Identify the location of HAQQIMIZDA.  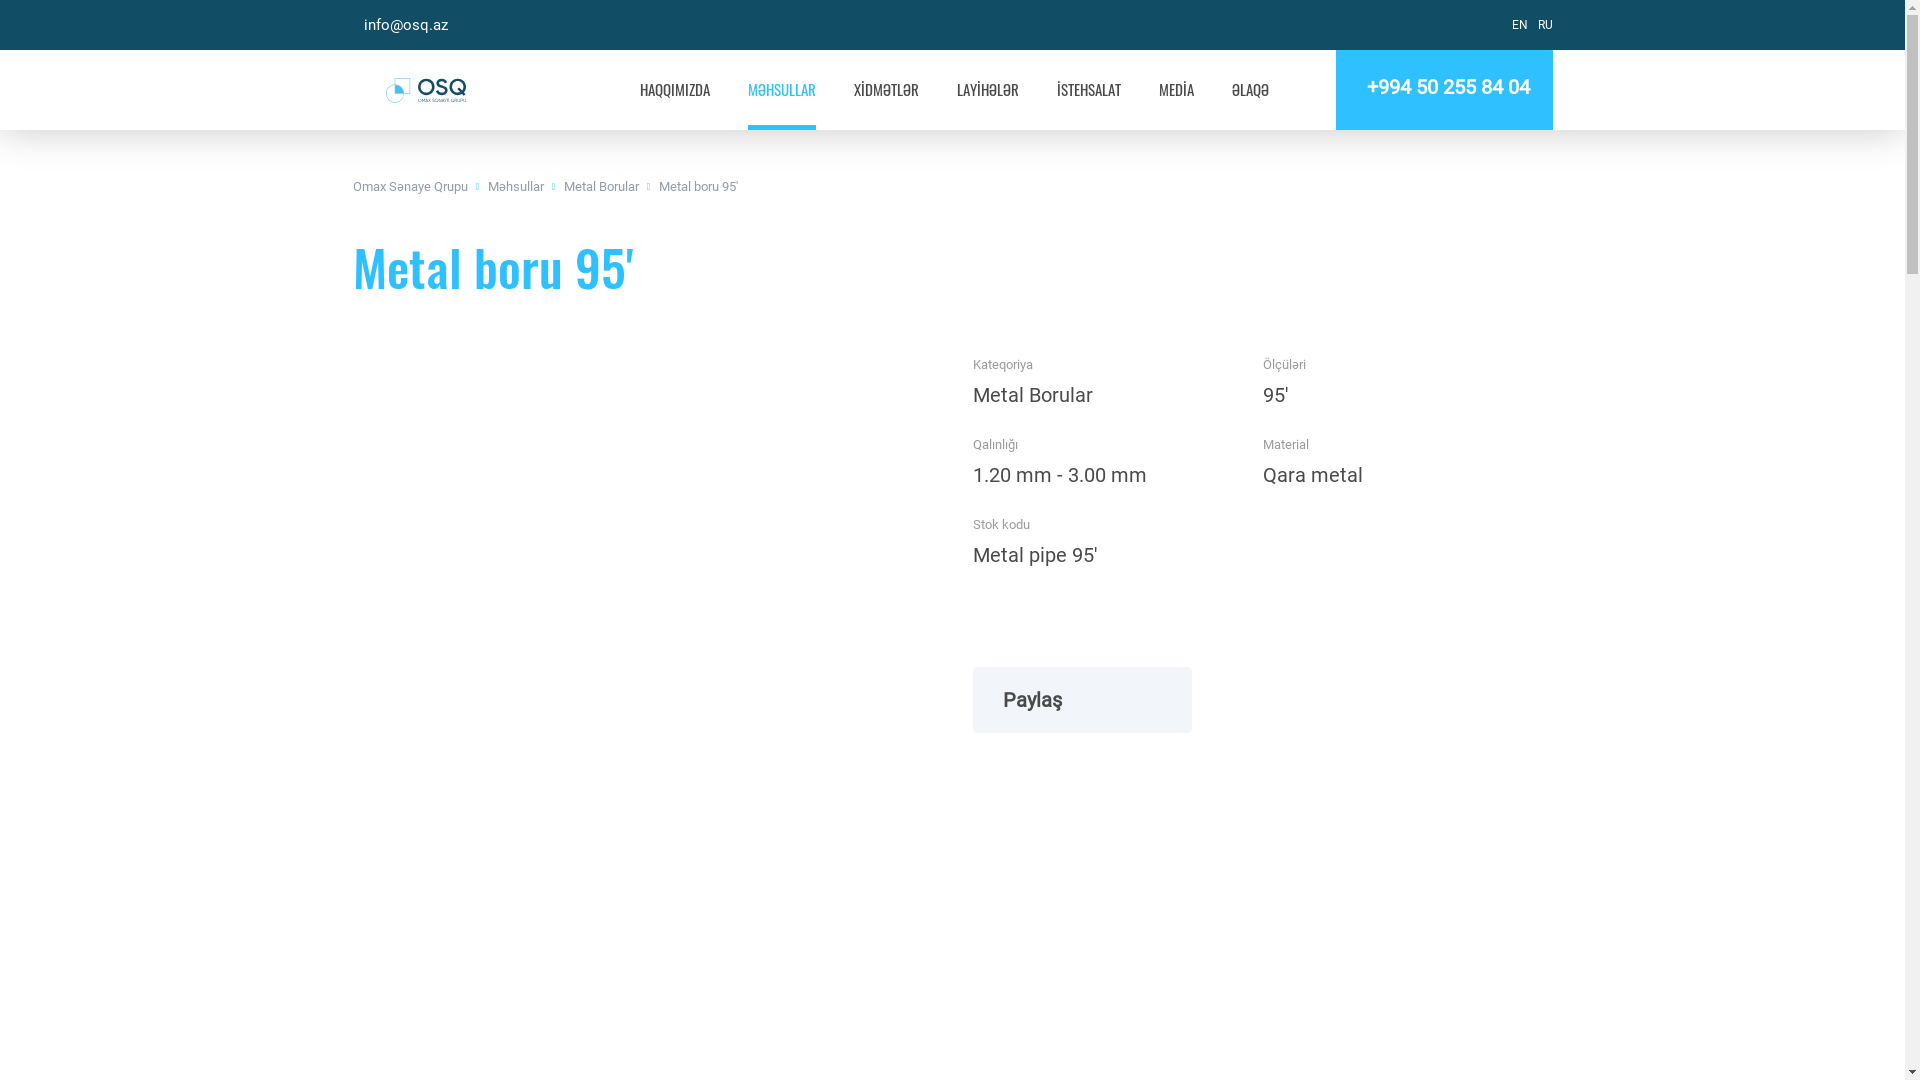
(675, 104).